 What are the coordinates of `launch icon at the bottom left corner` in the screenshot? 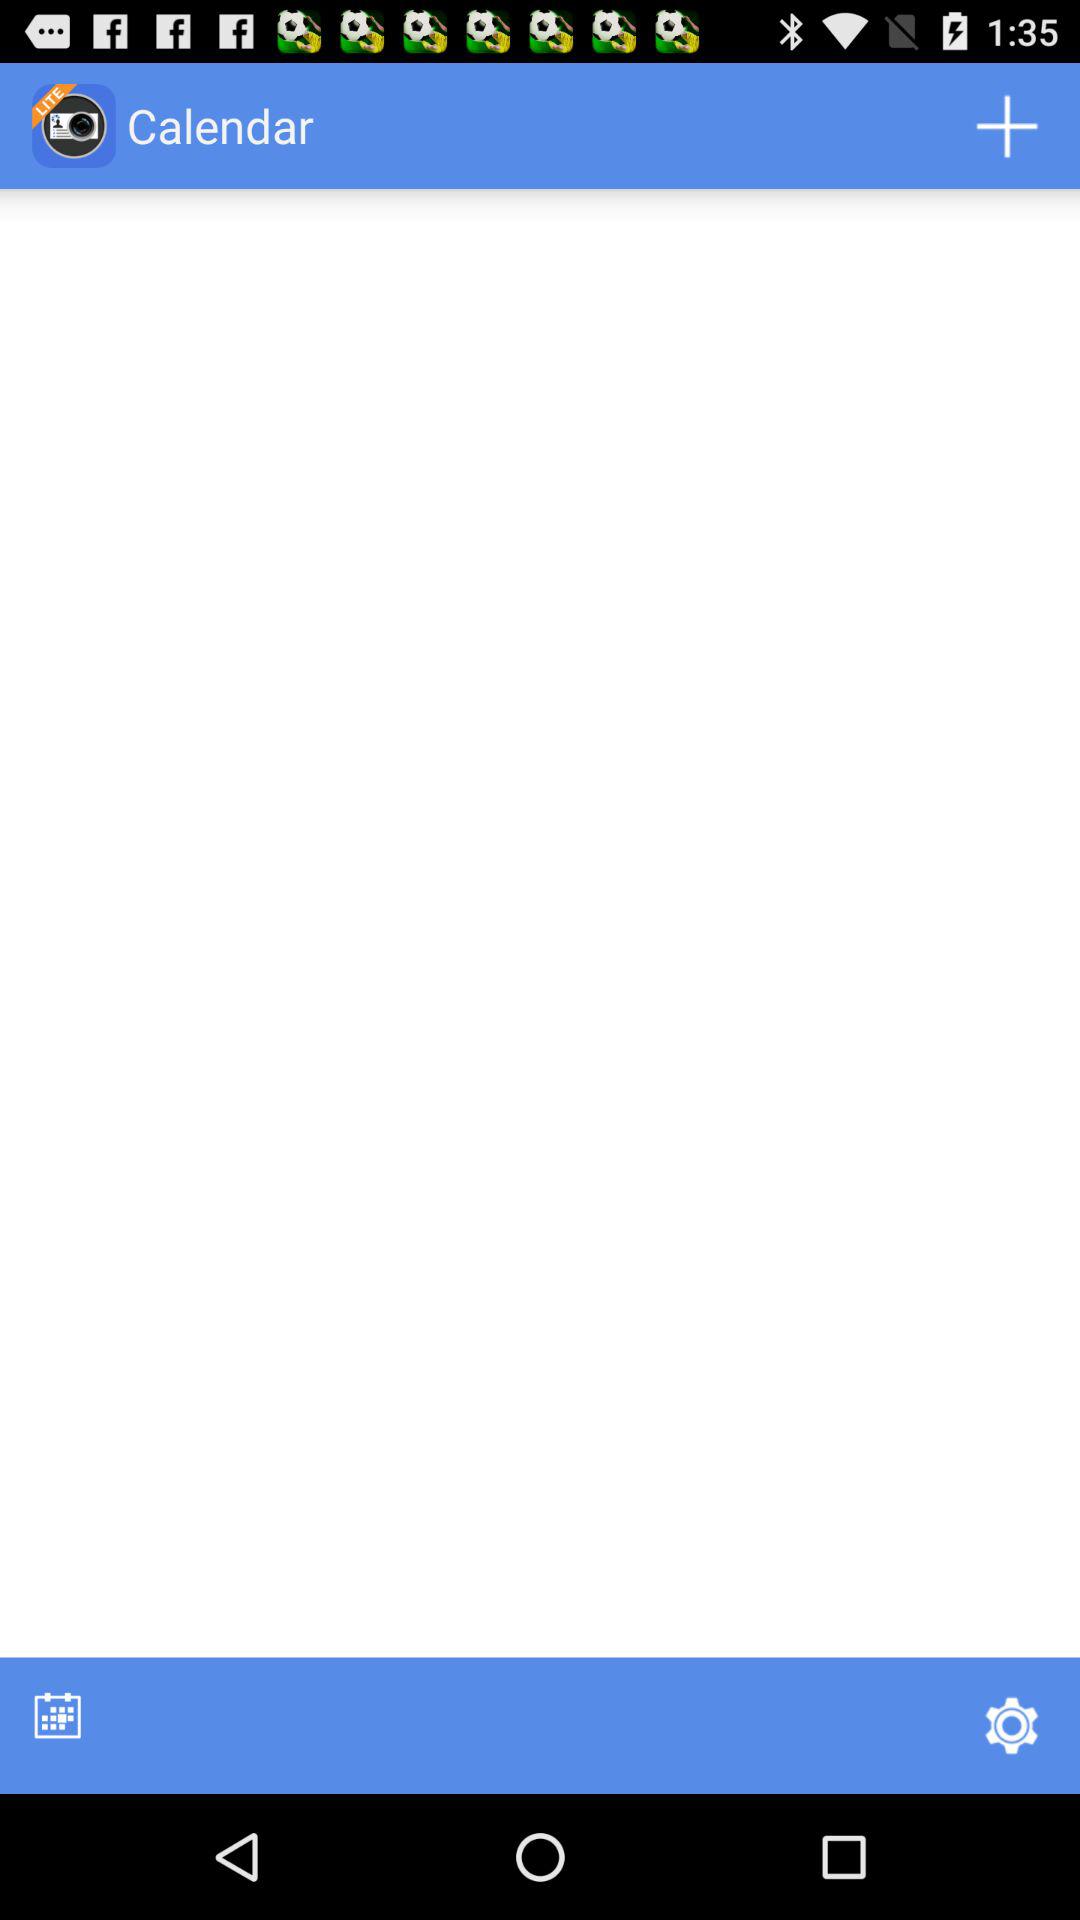 It's located at (58, 1714).